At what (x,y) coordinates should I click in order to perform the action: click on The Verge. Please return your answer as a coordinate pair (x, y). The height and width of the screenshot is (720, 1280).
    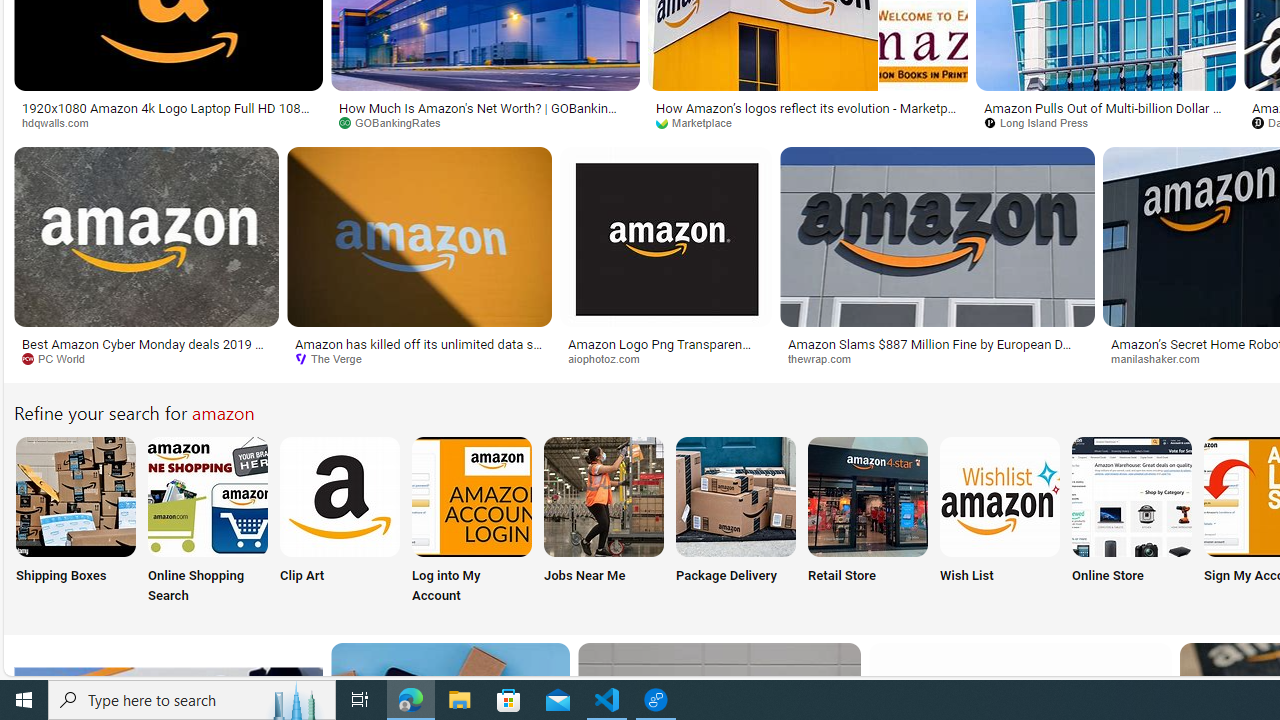
    Looking at the image, I should click on (419, 359).